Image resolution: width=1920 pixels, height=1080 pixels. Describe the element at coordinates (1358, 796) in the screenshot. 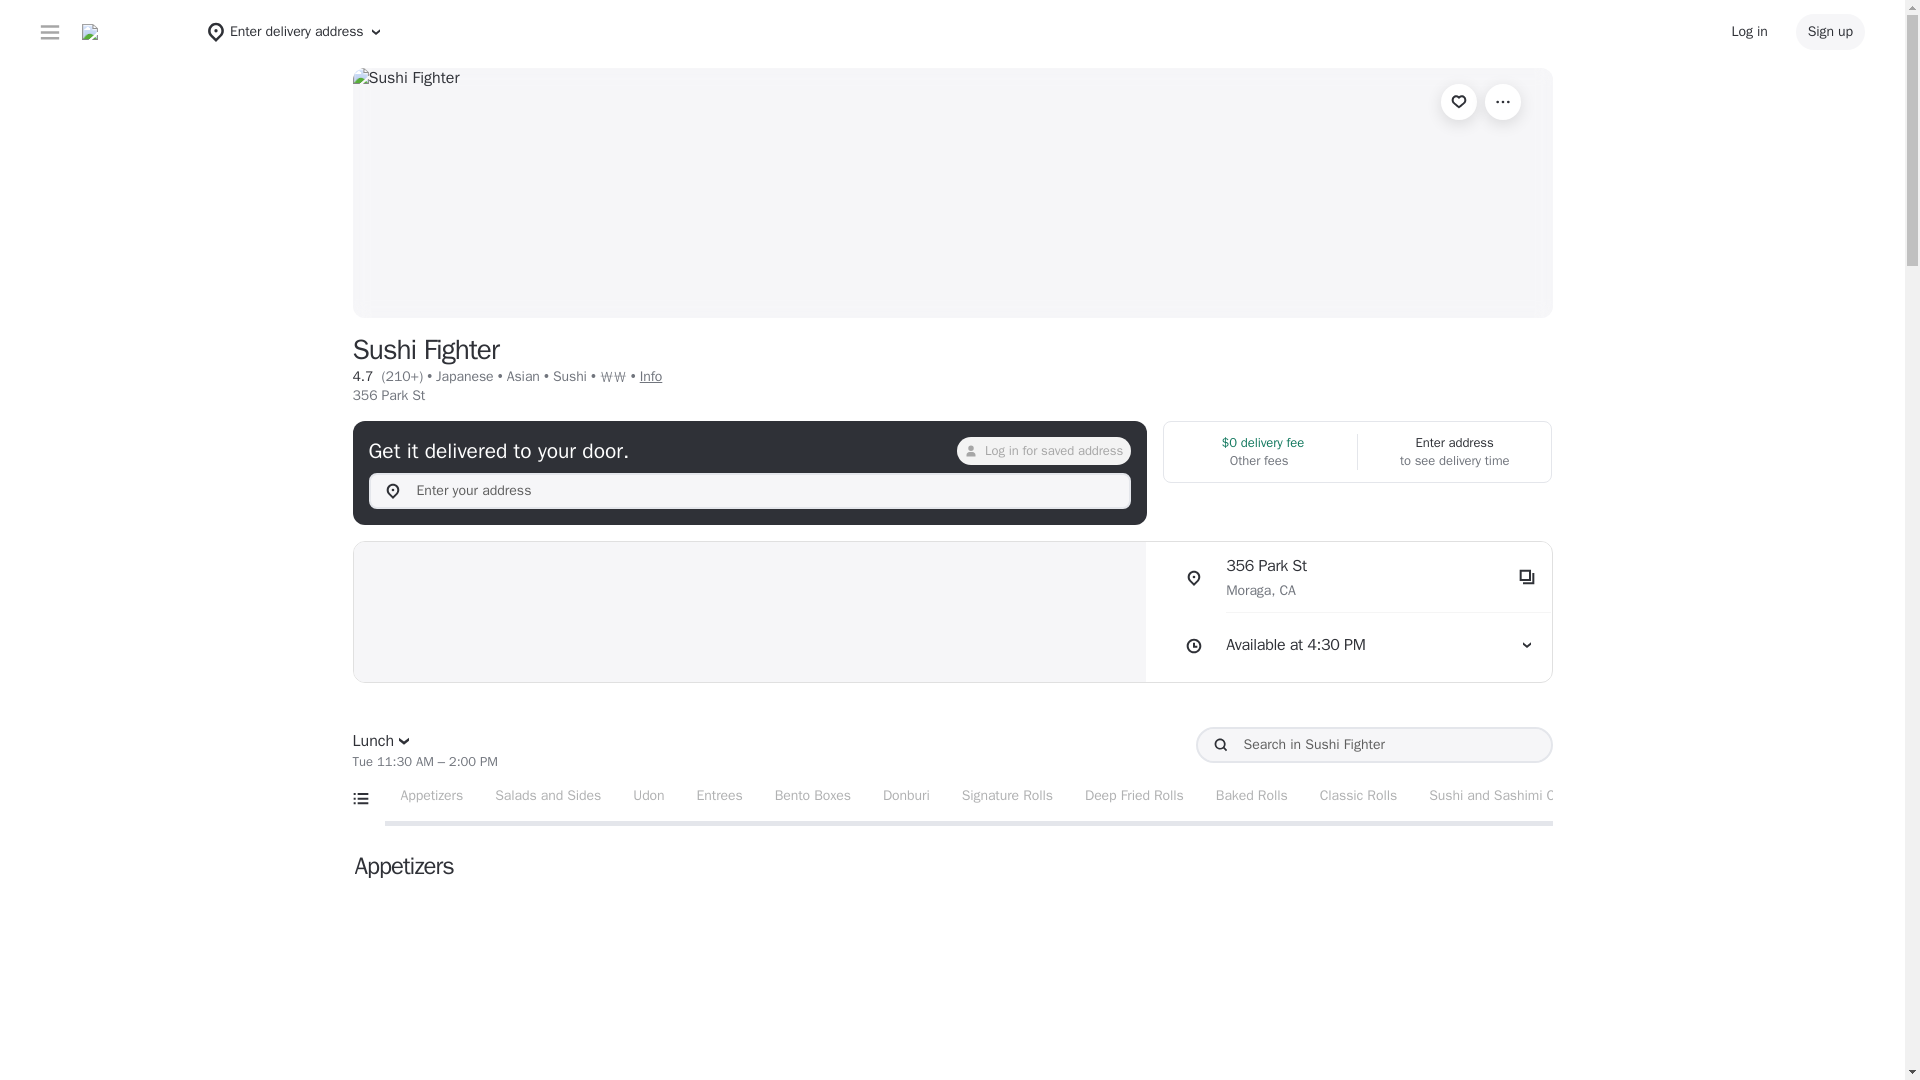

I see `Classic Rolls` at that location.